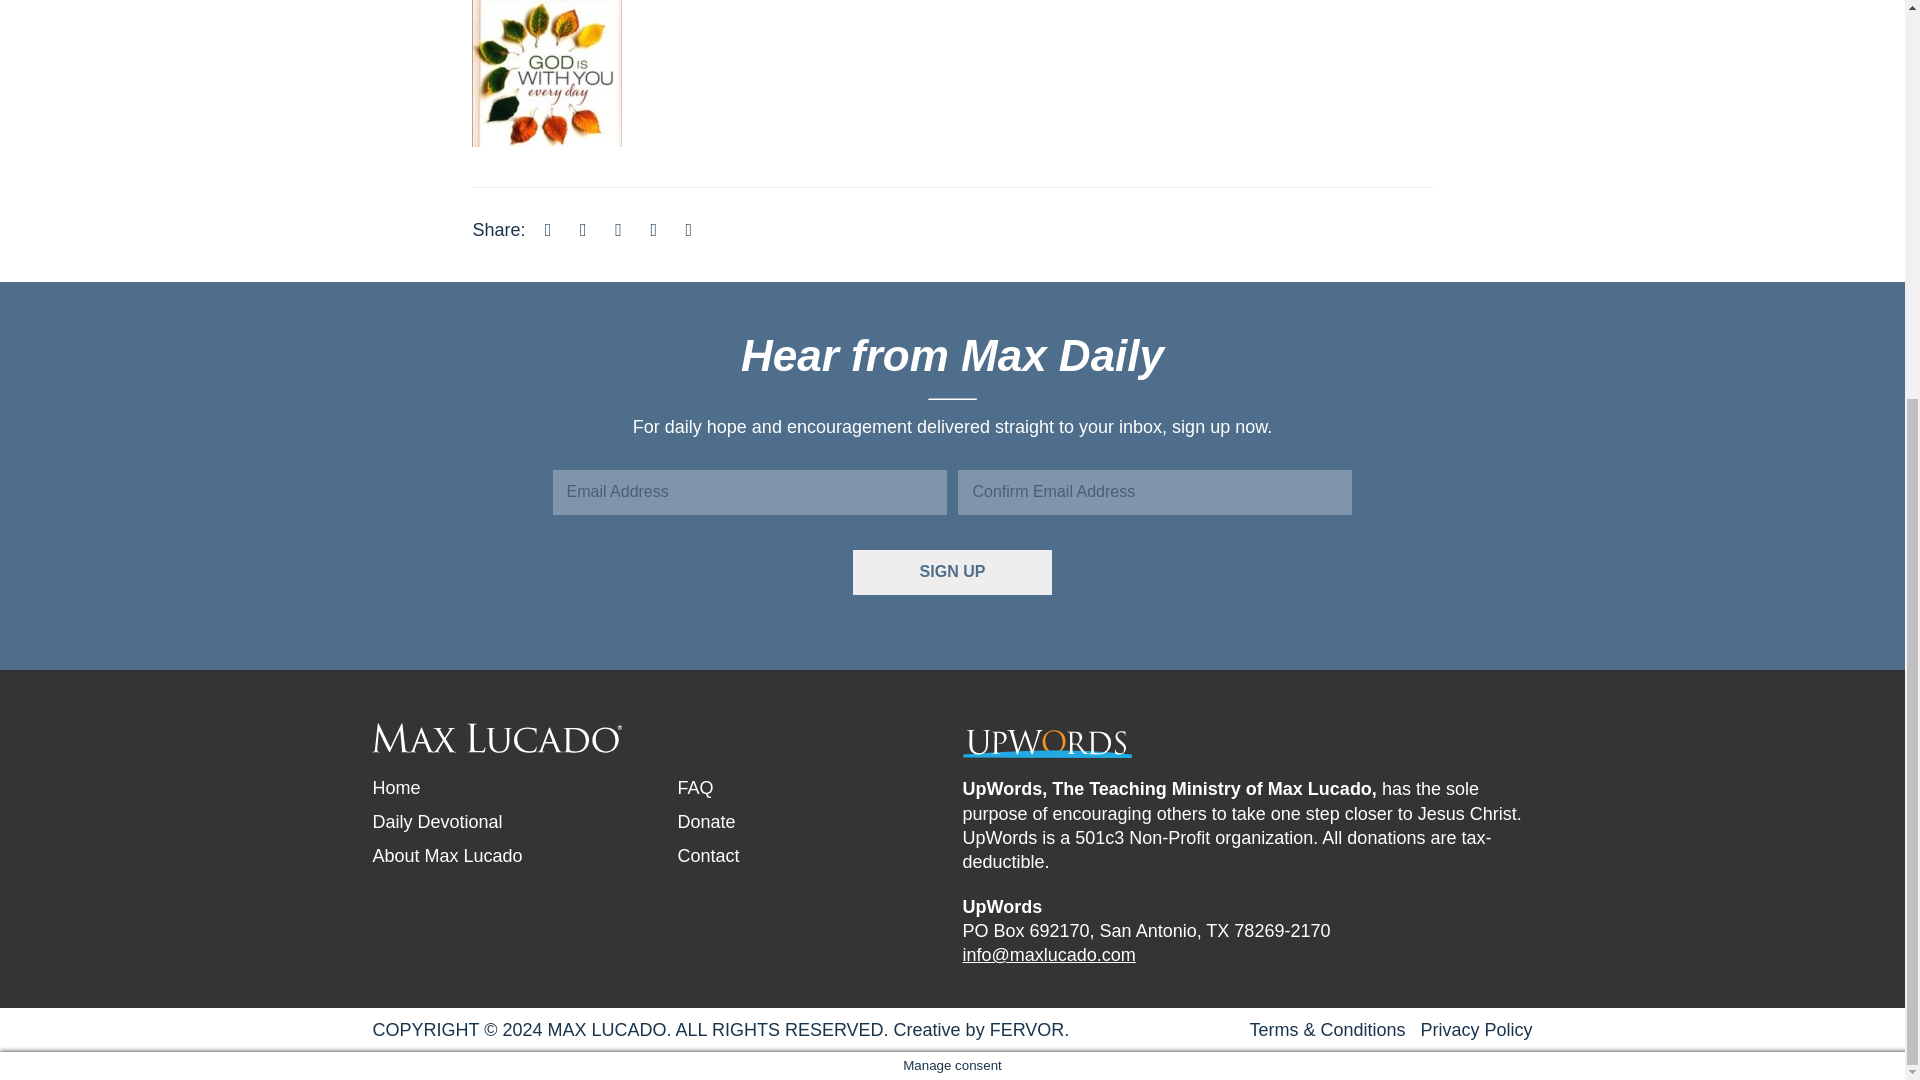  Describe the element at coordinates (436, 822) in the screenshot. I see `Daily Devotional` at that location.